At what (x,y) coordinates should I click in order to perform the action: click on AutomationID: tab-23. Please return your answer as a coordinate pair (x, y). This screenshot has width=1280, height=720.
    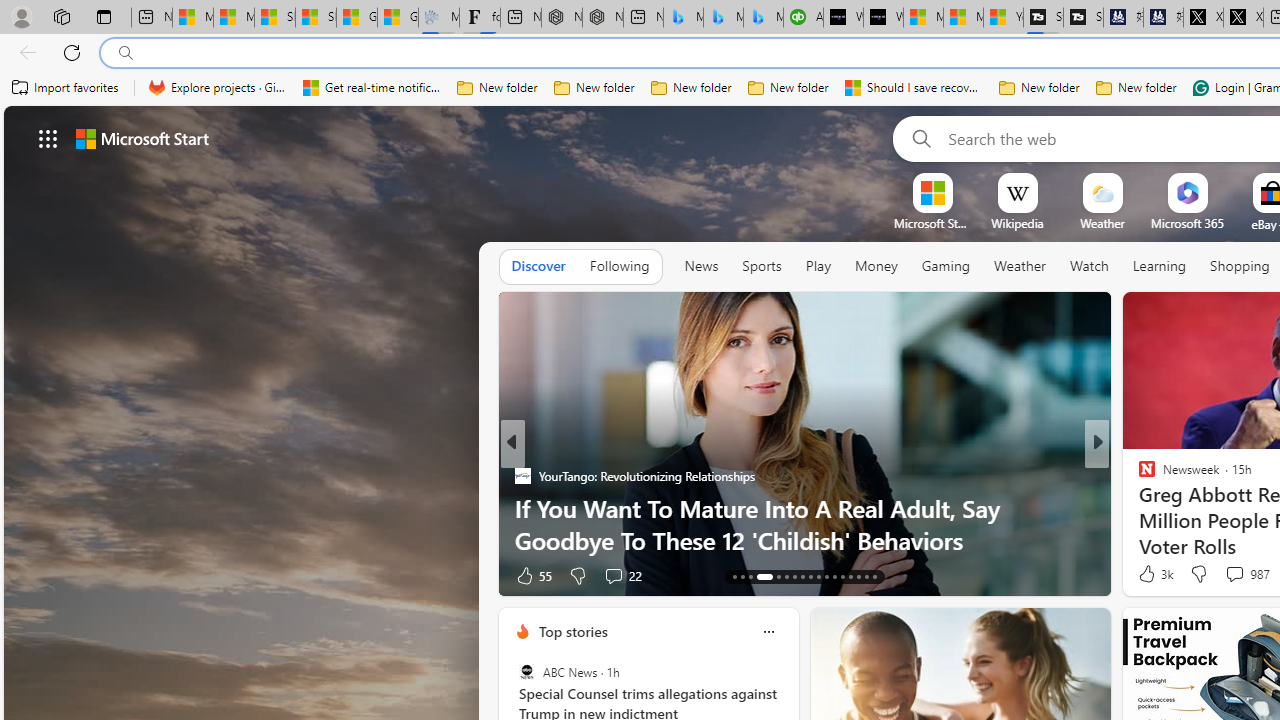
    Looking at the image, I should click on (826, 576).